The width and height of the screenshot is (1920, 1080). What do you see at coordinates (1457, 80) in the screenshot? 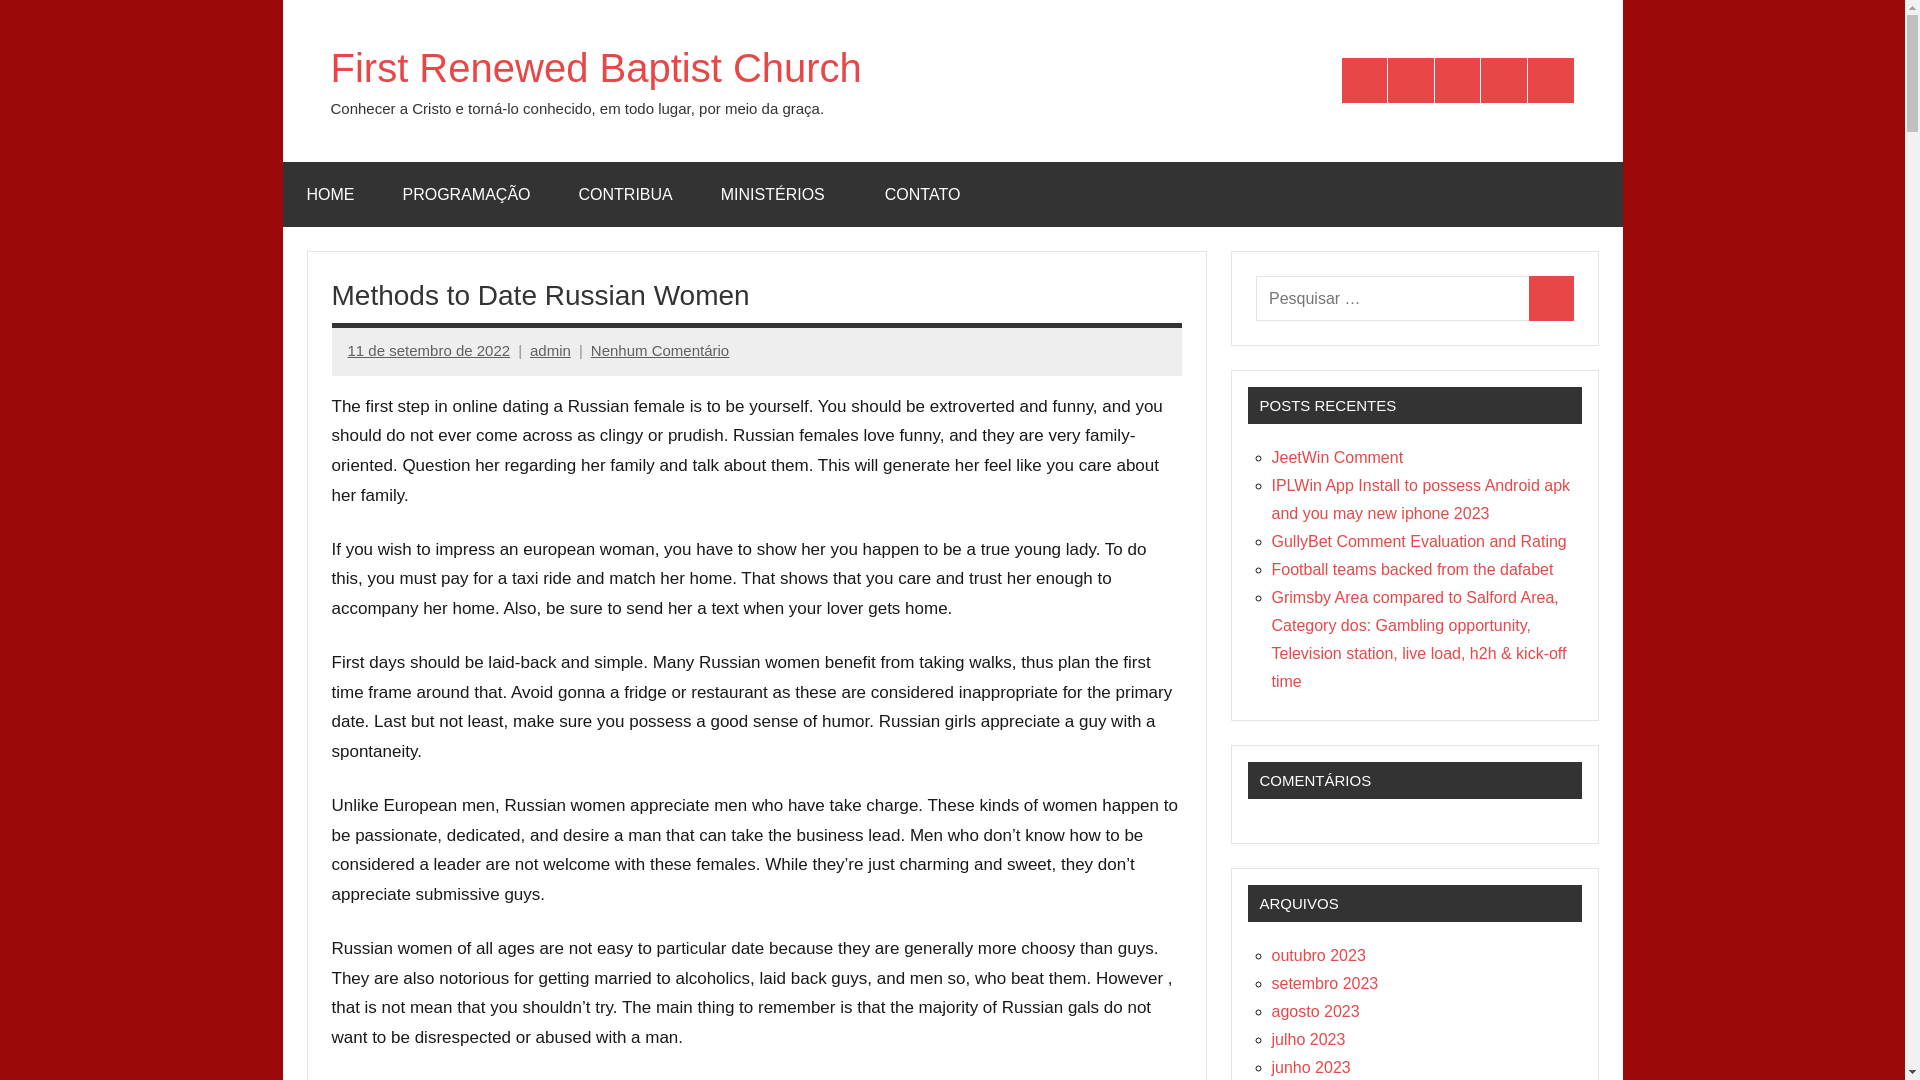
I see `CONTRIBUA` at bounding box center [1457, 80].